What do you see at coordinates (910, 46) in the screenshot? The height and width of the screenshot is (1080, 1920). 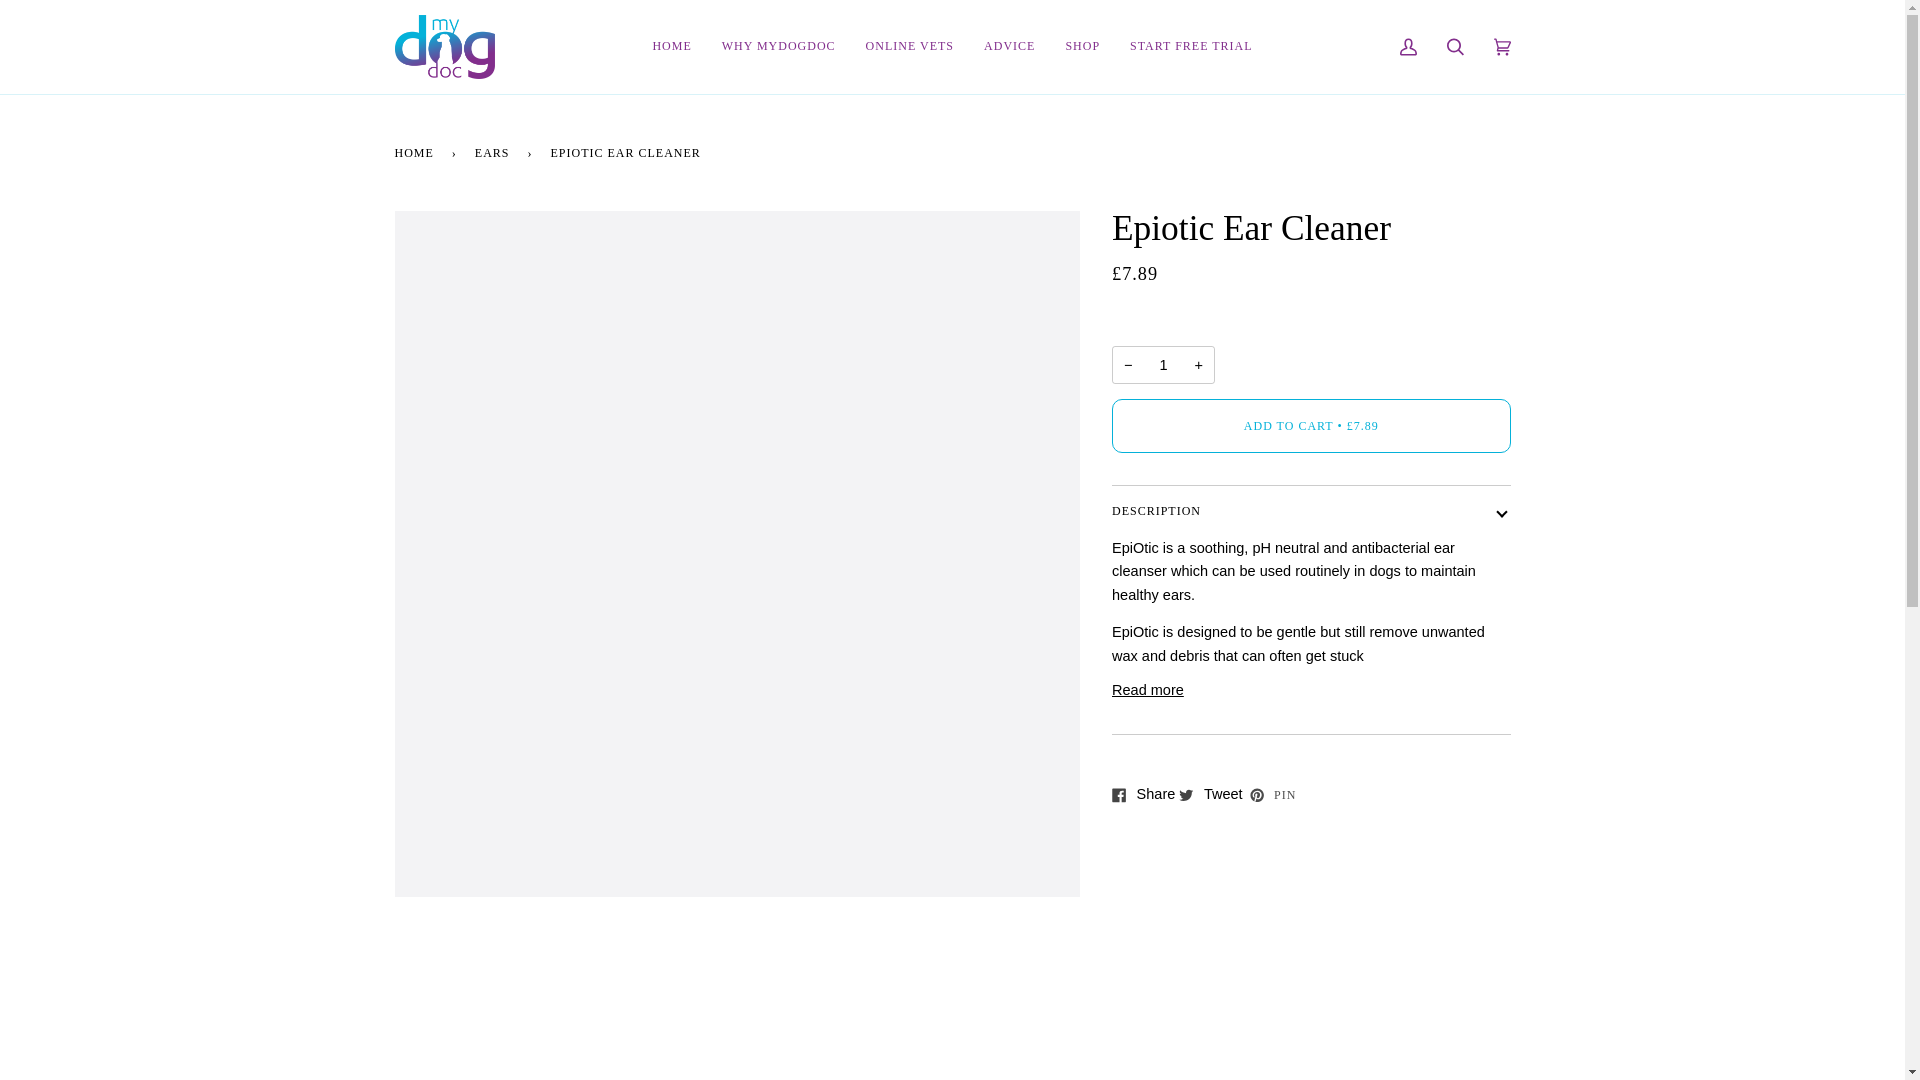 I see `ONLINE VETS` at bounding box center [910, 46].